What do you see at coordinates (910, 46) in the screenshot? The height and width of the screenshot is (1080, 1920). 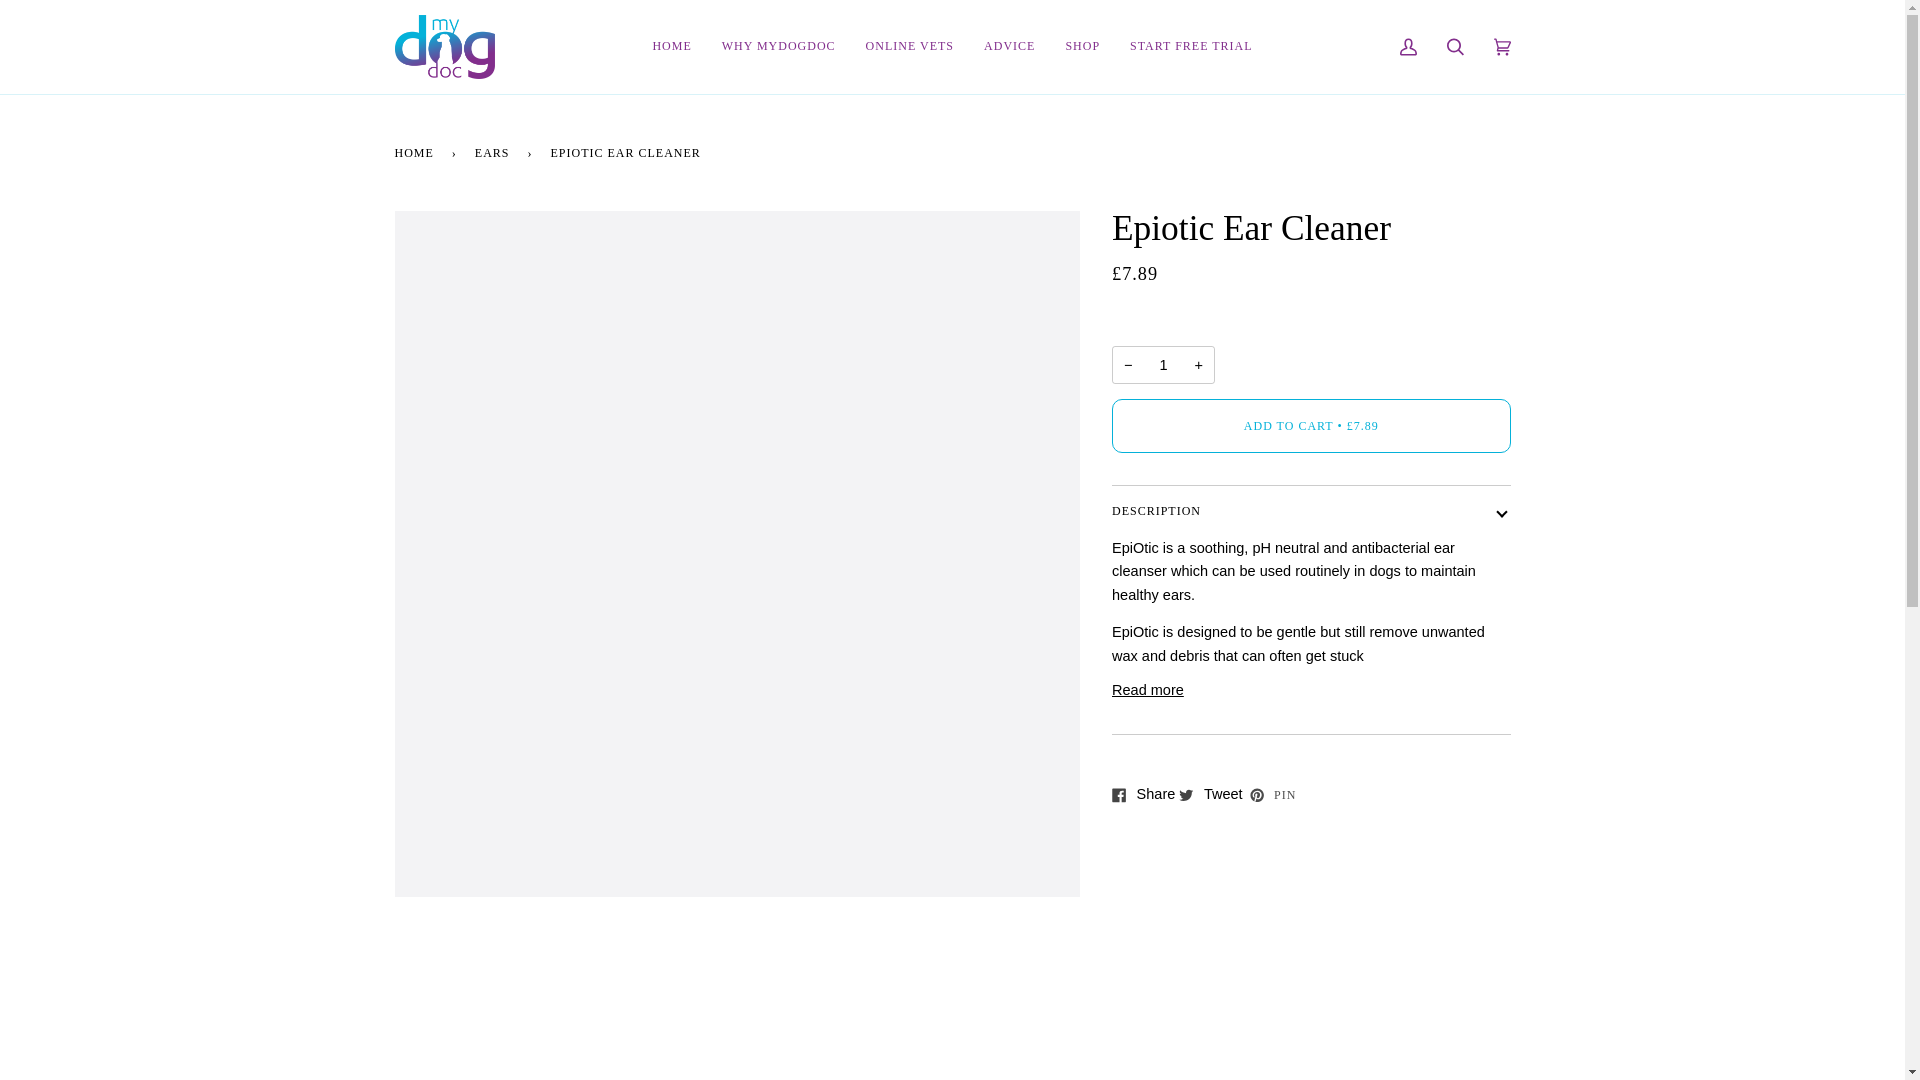 I see `ONLINE VETS` at bounding box center [910, 46].